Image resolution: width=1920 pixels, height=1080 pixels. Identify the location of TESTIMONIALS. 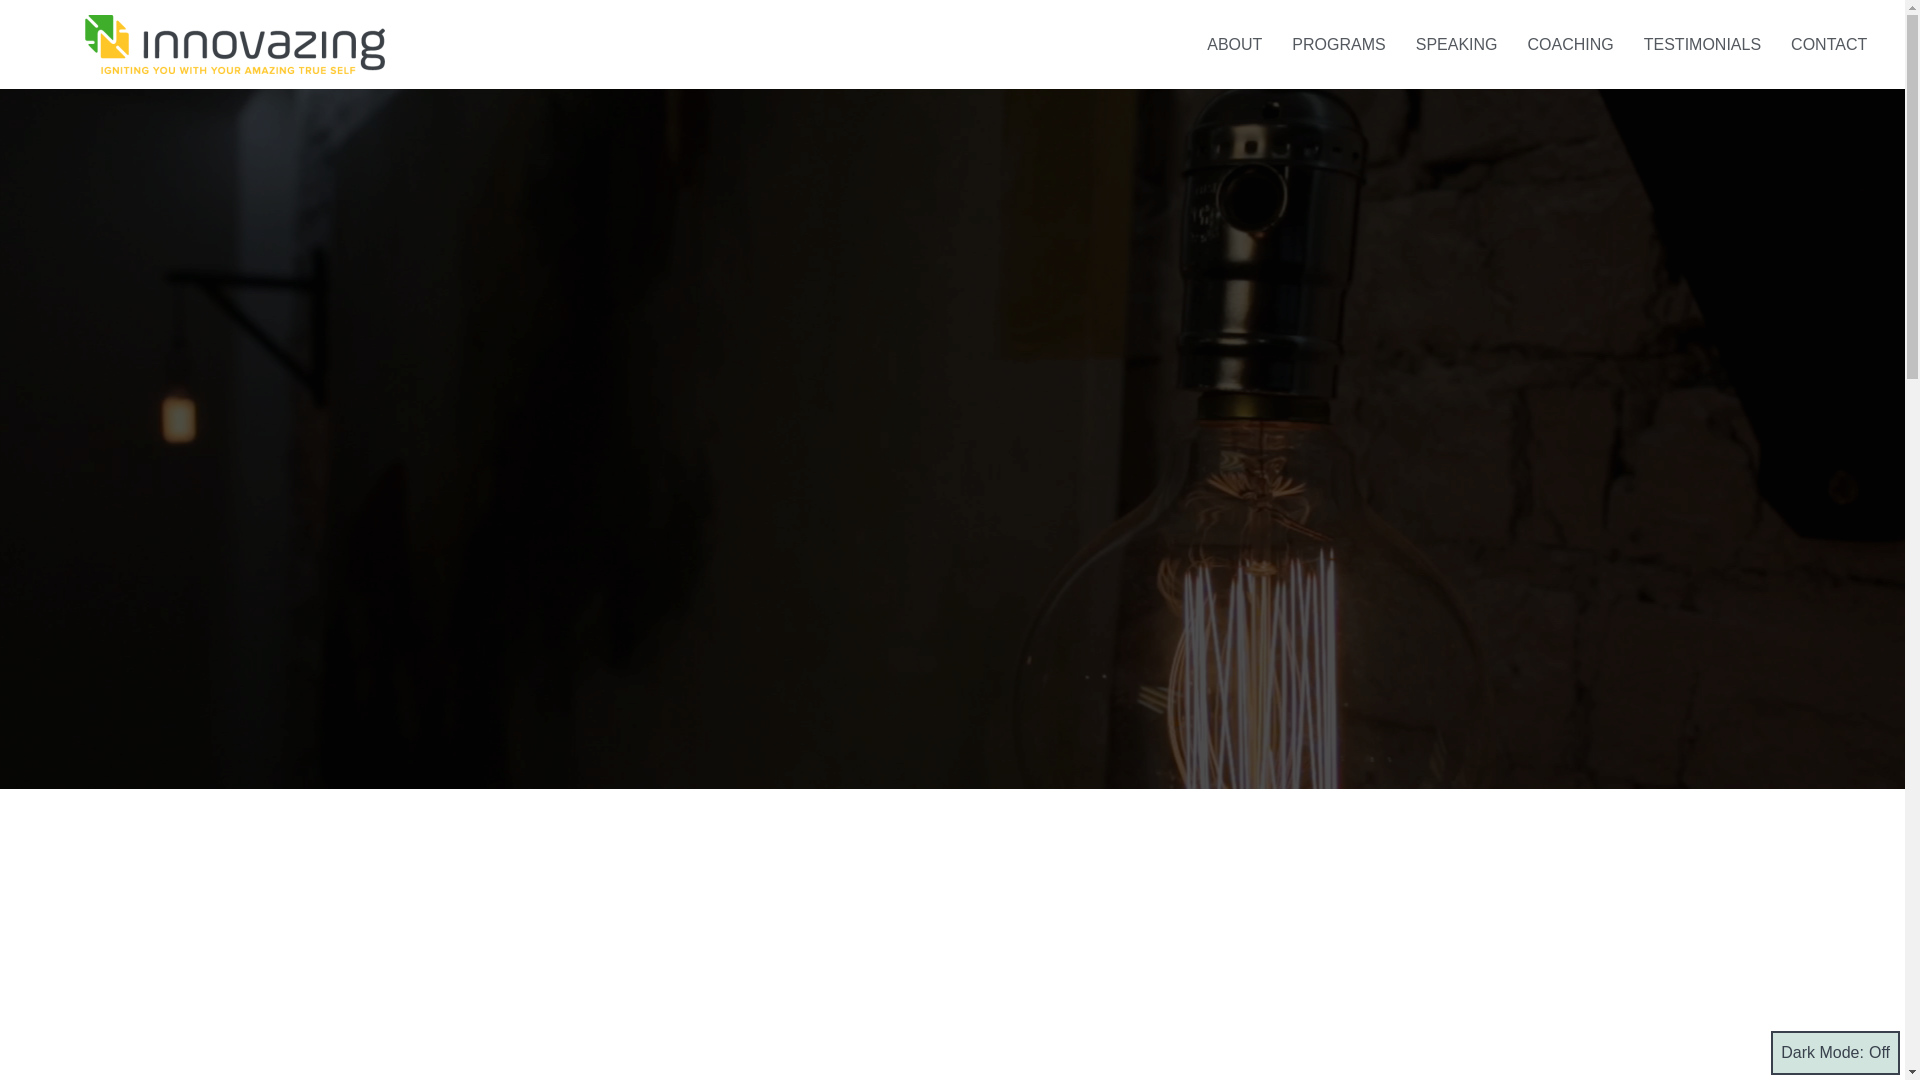
(1702, 44).